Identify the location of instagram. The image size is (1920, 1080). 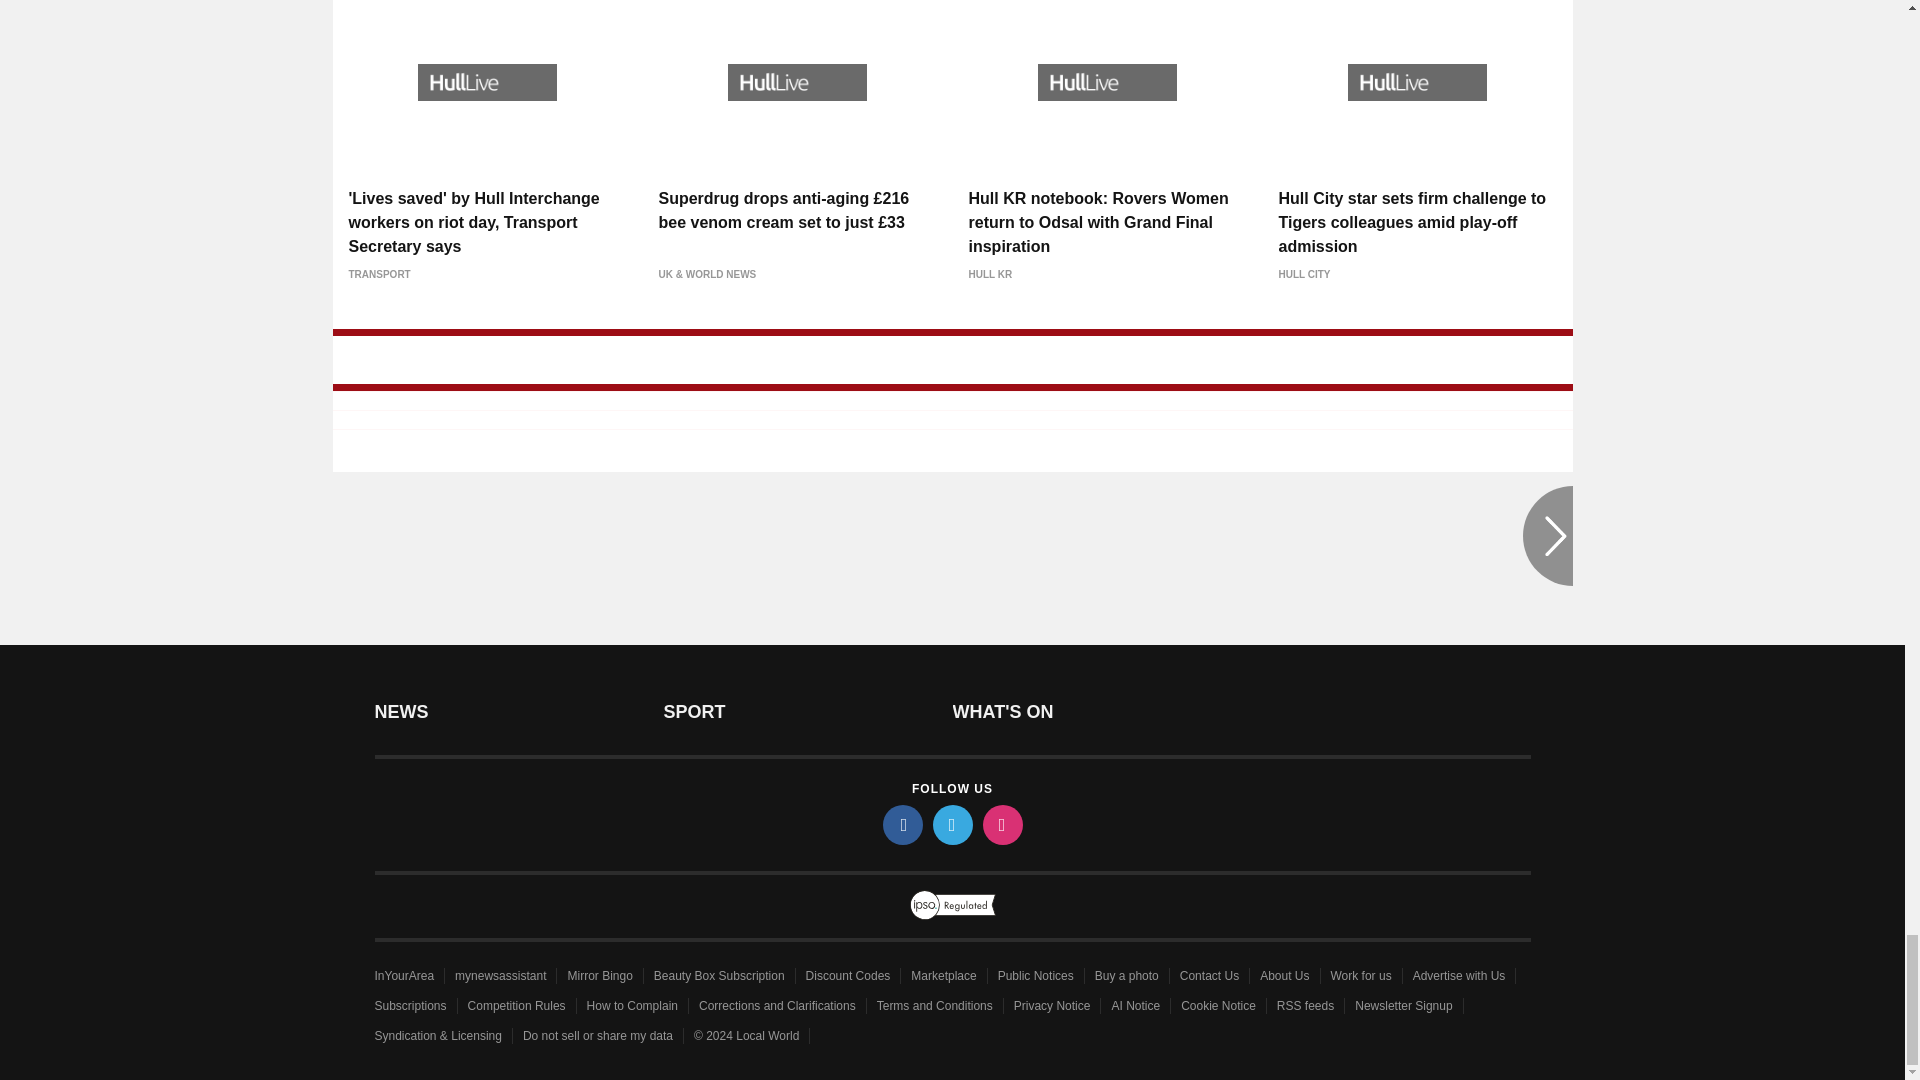
(1001, 824).